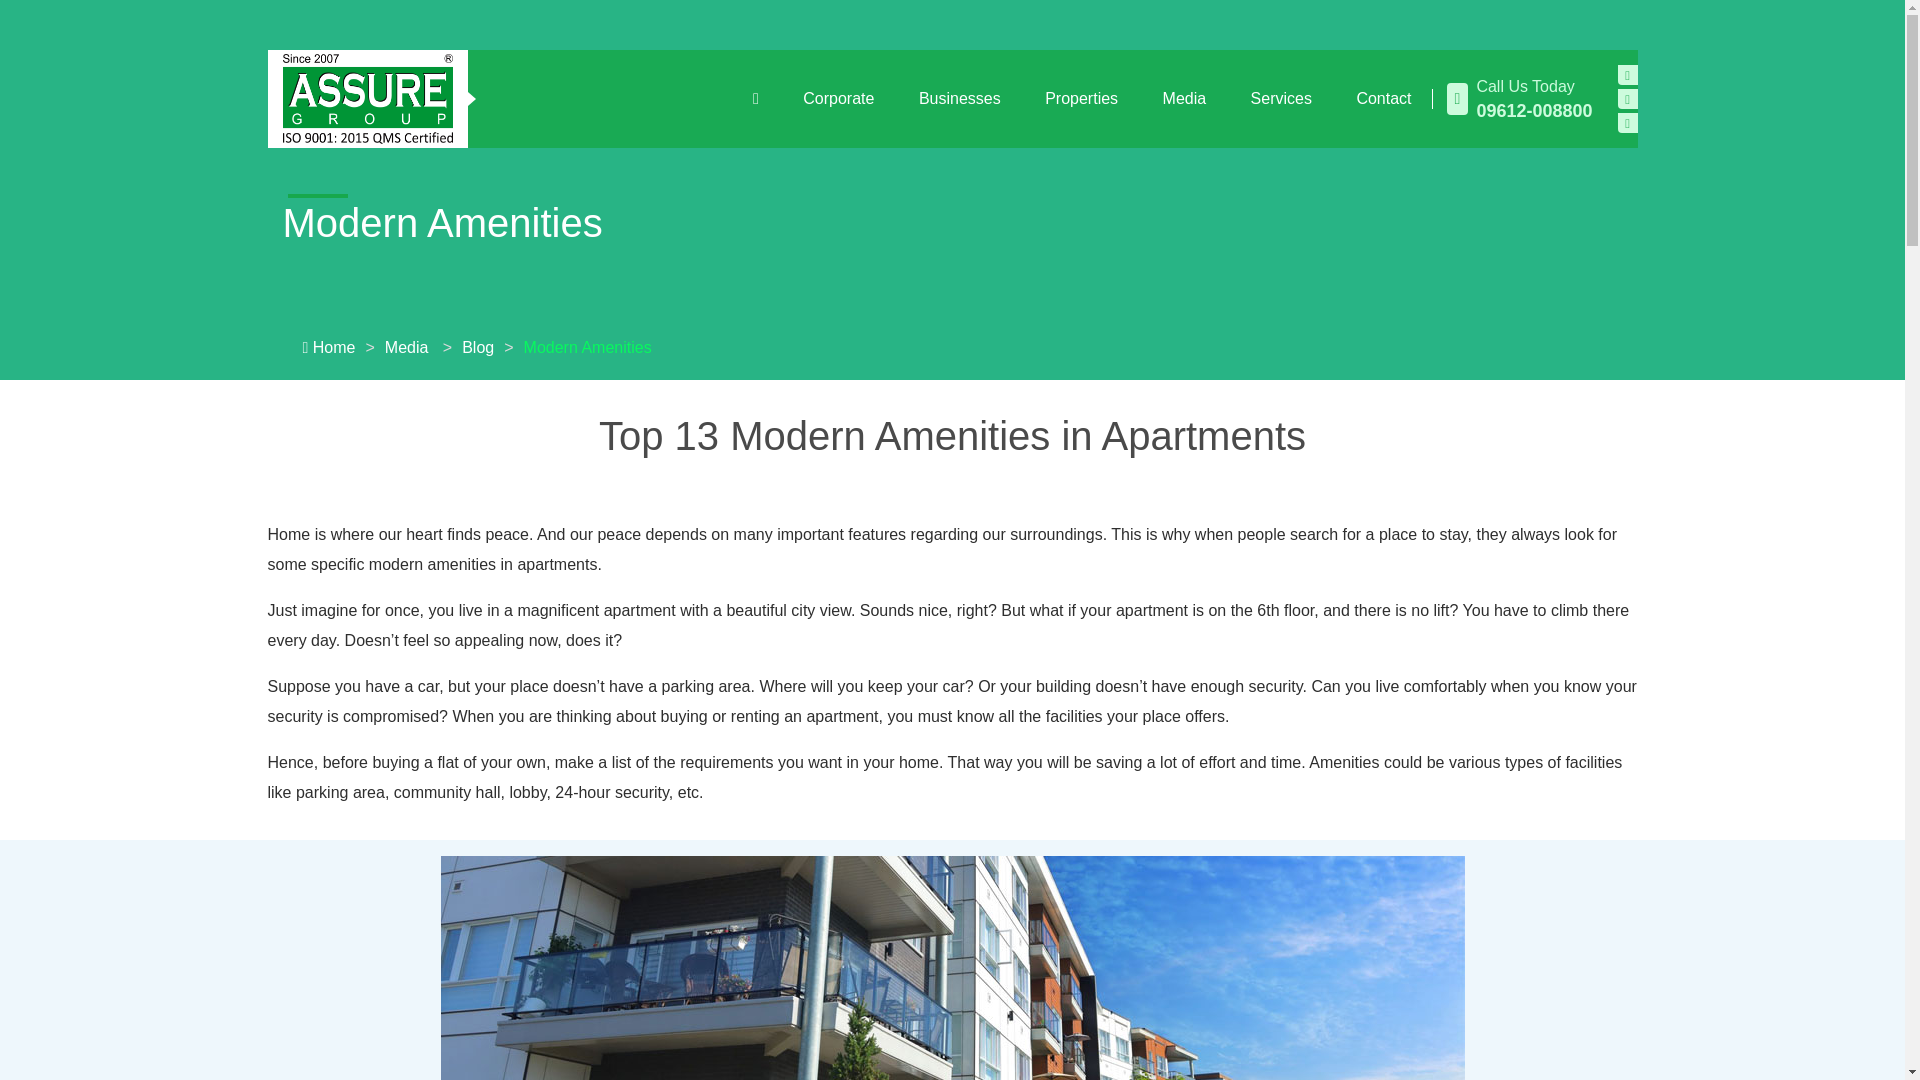  I want to click on Corporate, so click(838, 99).